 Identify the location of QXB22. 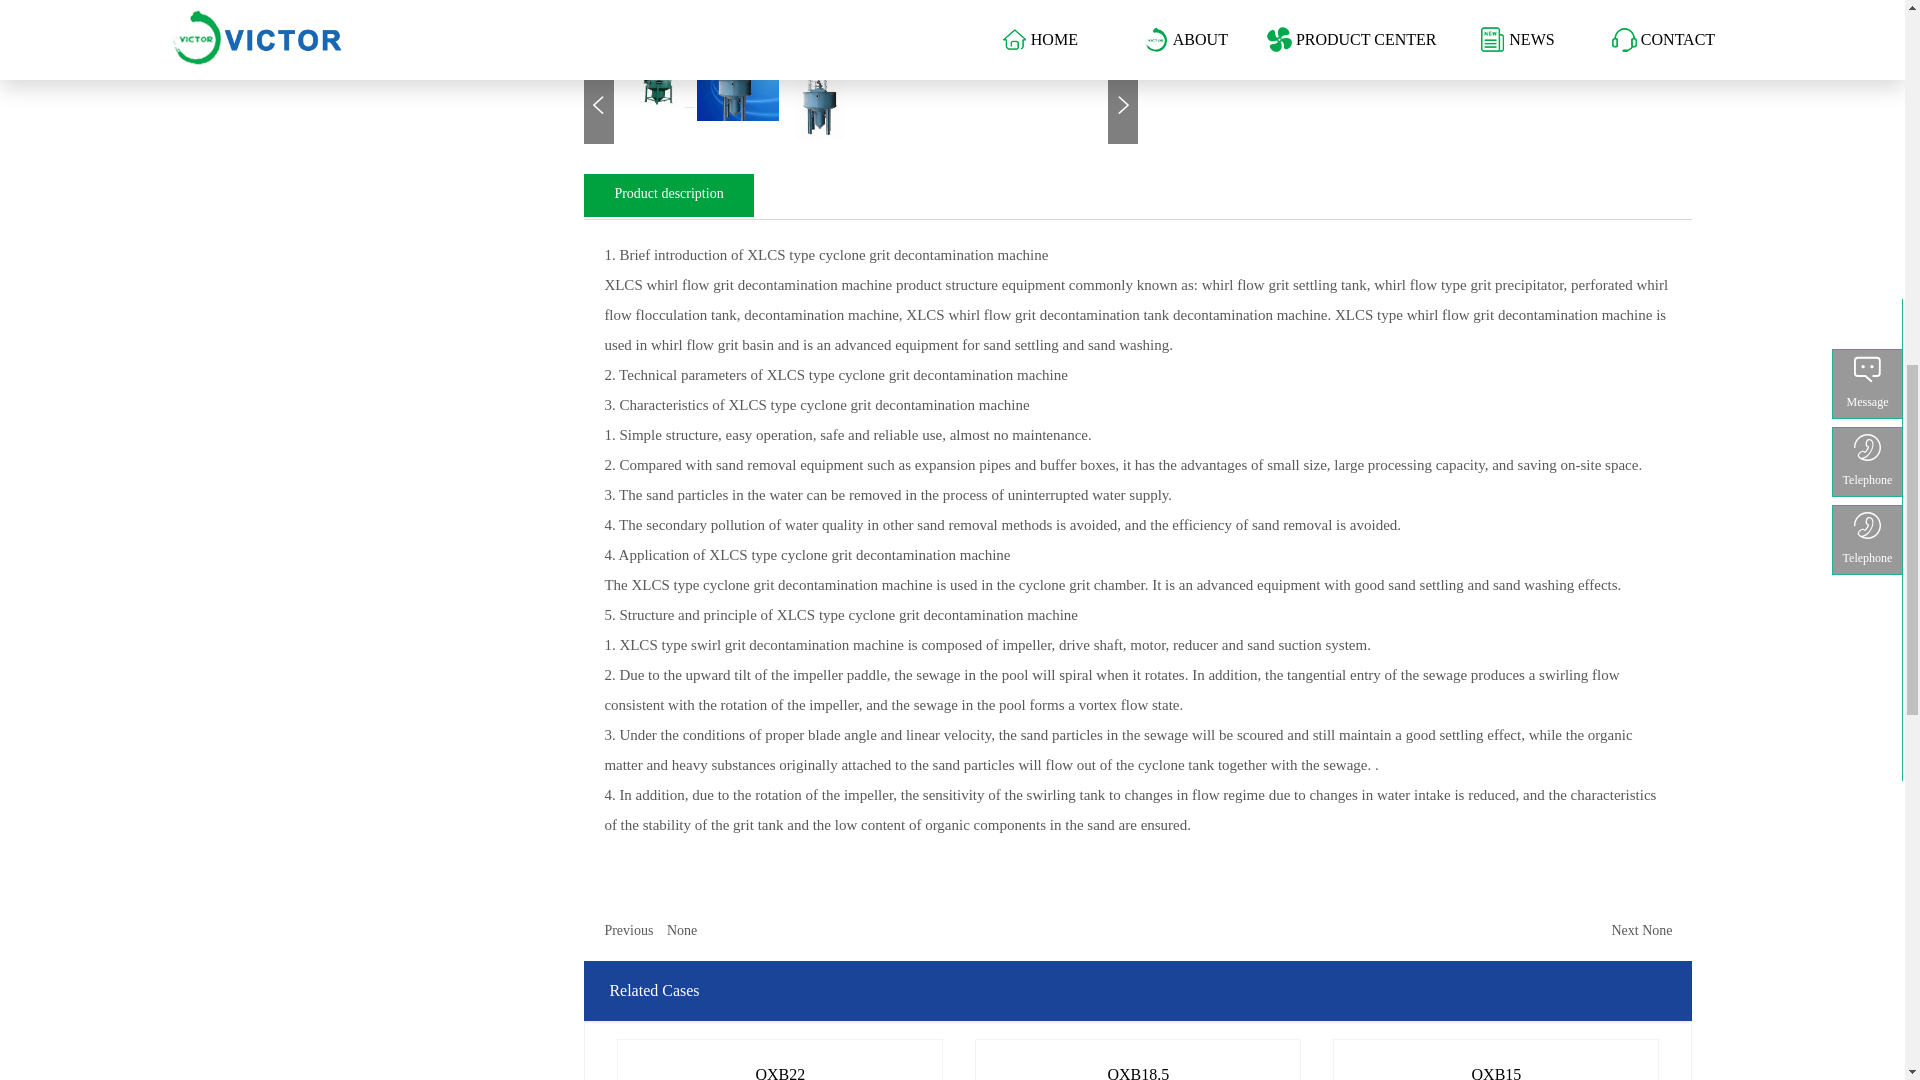
(780, 1066).